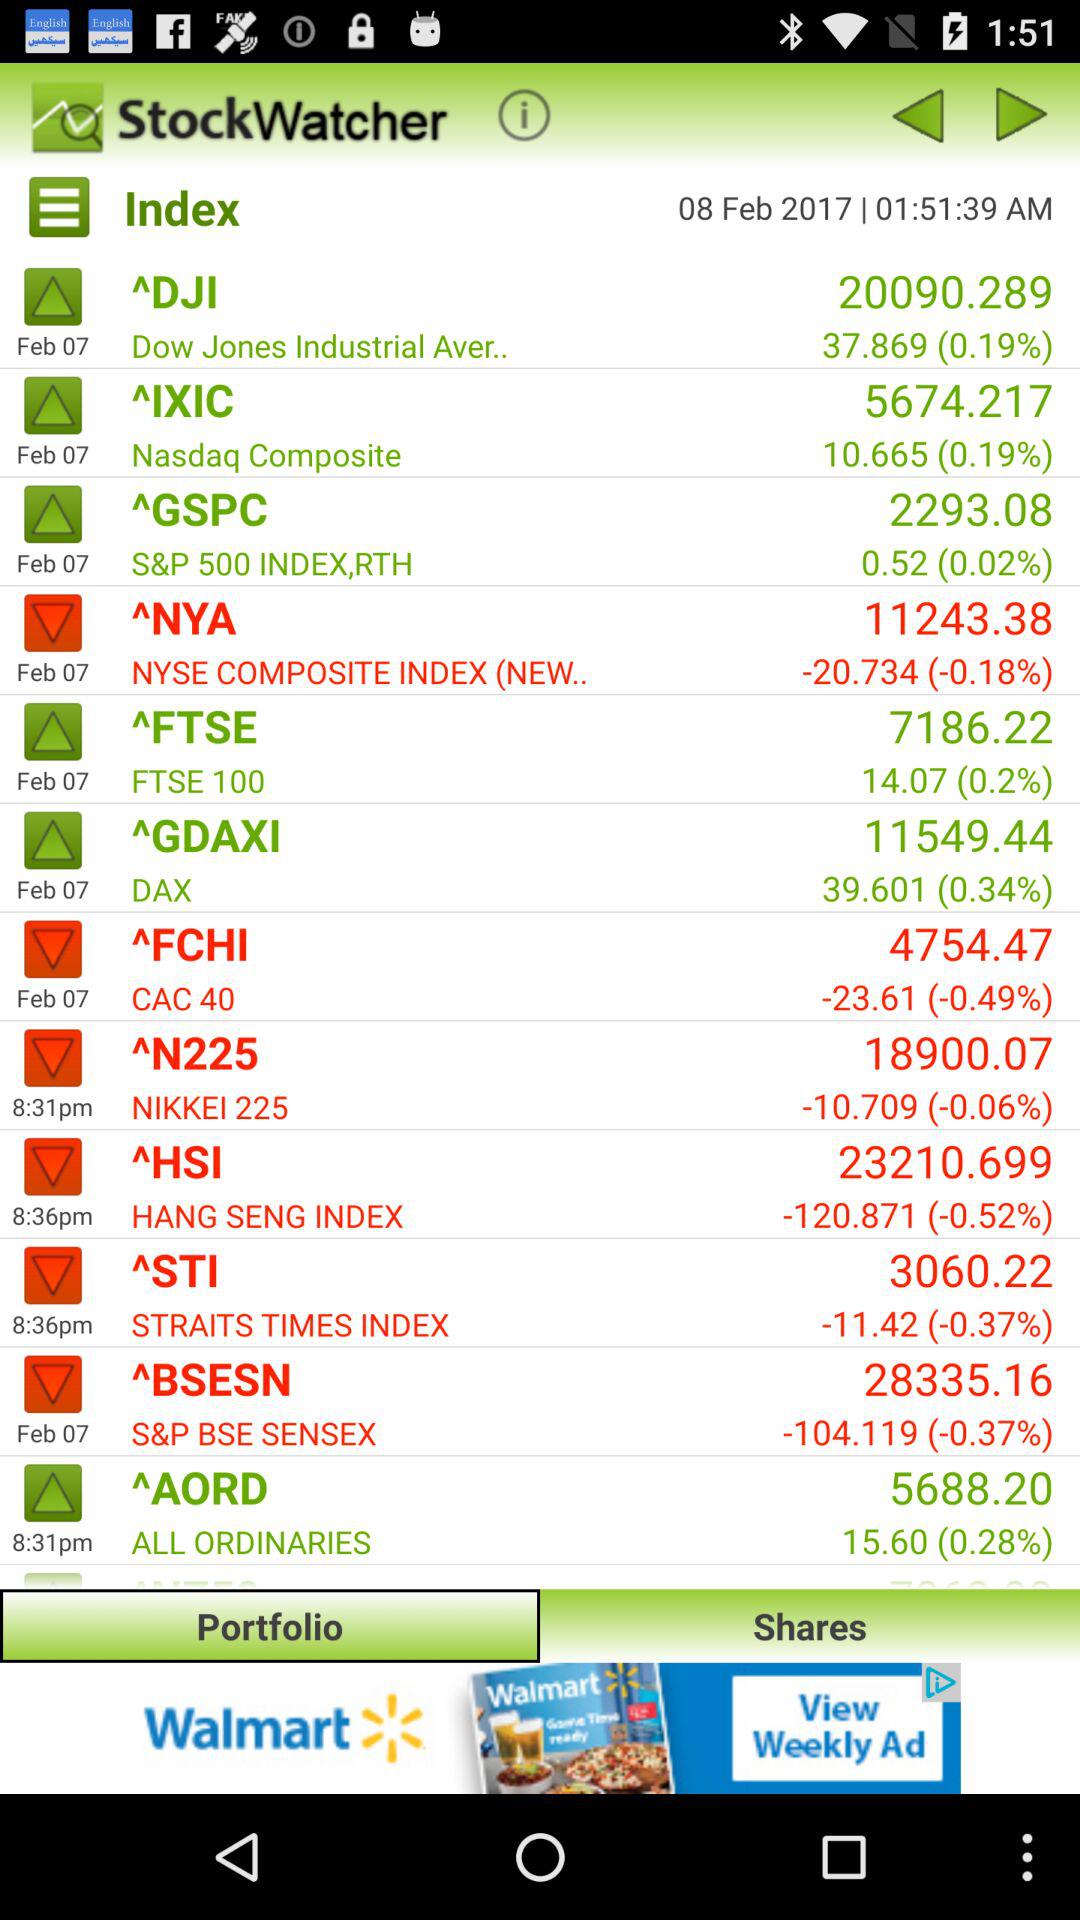  What do you see at coordinates (1022, 114) in the screenshot?
I see `menu page` at bounding box center [1022, 114].